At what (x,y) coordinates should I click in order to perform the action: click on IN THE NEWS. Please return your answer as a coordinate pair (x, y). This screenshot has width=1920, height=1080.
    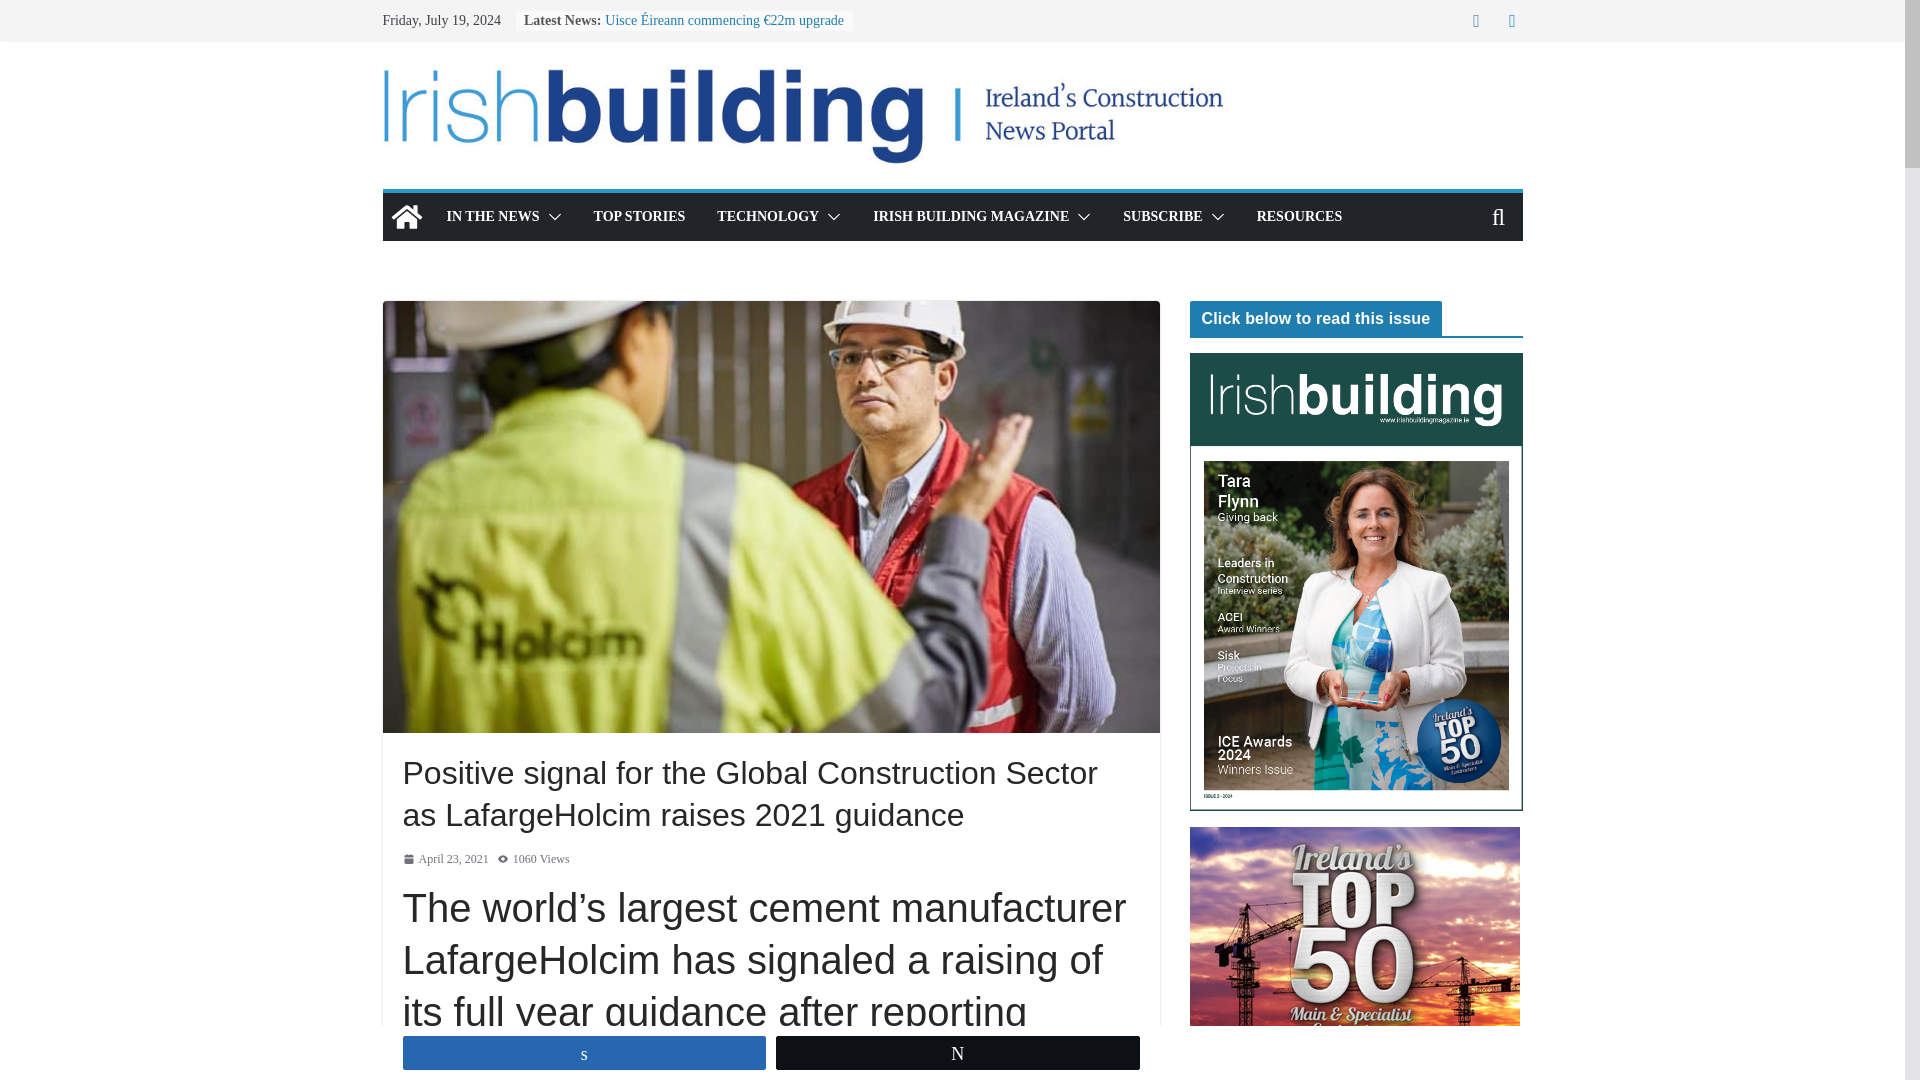
    Looking at the image, I should click on (492, 217).